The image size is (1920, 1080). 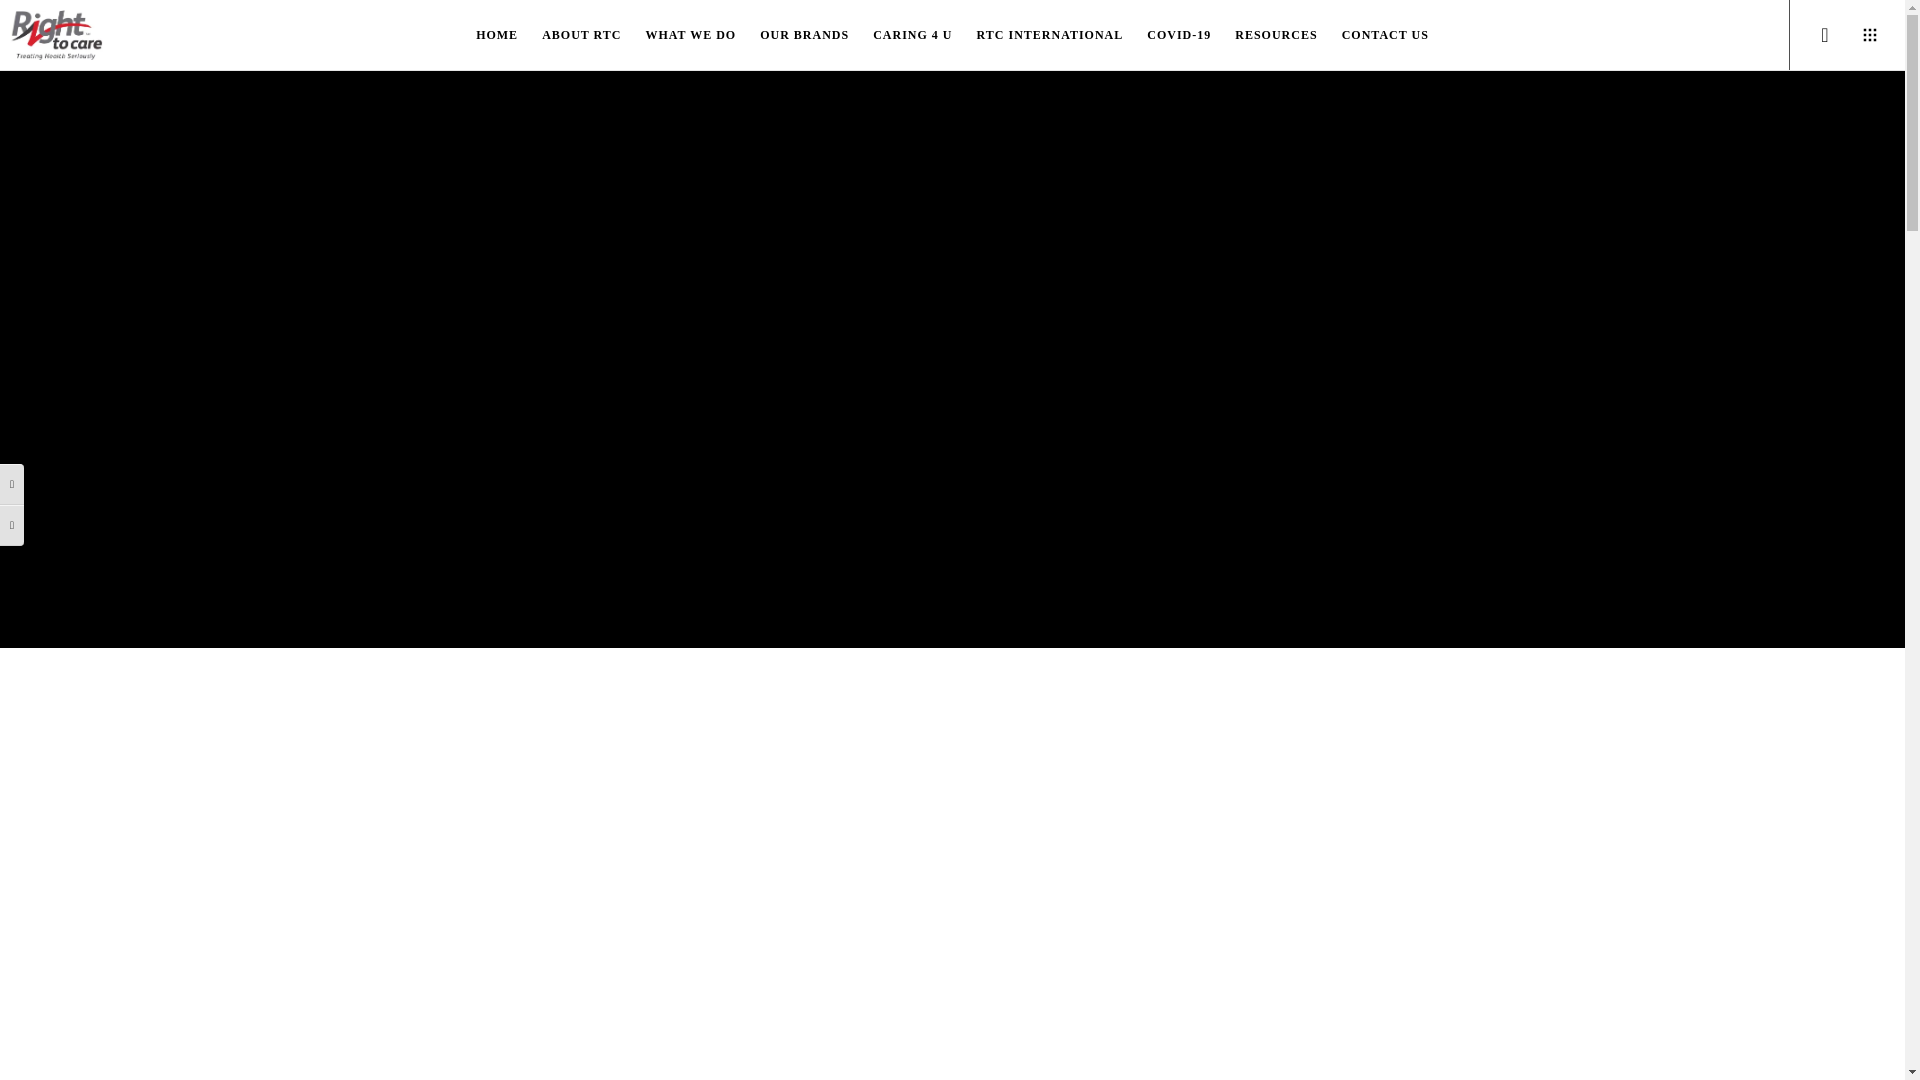 What do you see at coordinates (1050, 35) in the screenshot?
I see `RTC INTERNATIONAL` at bounding box center [1050, 35].